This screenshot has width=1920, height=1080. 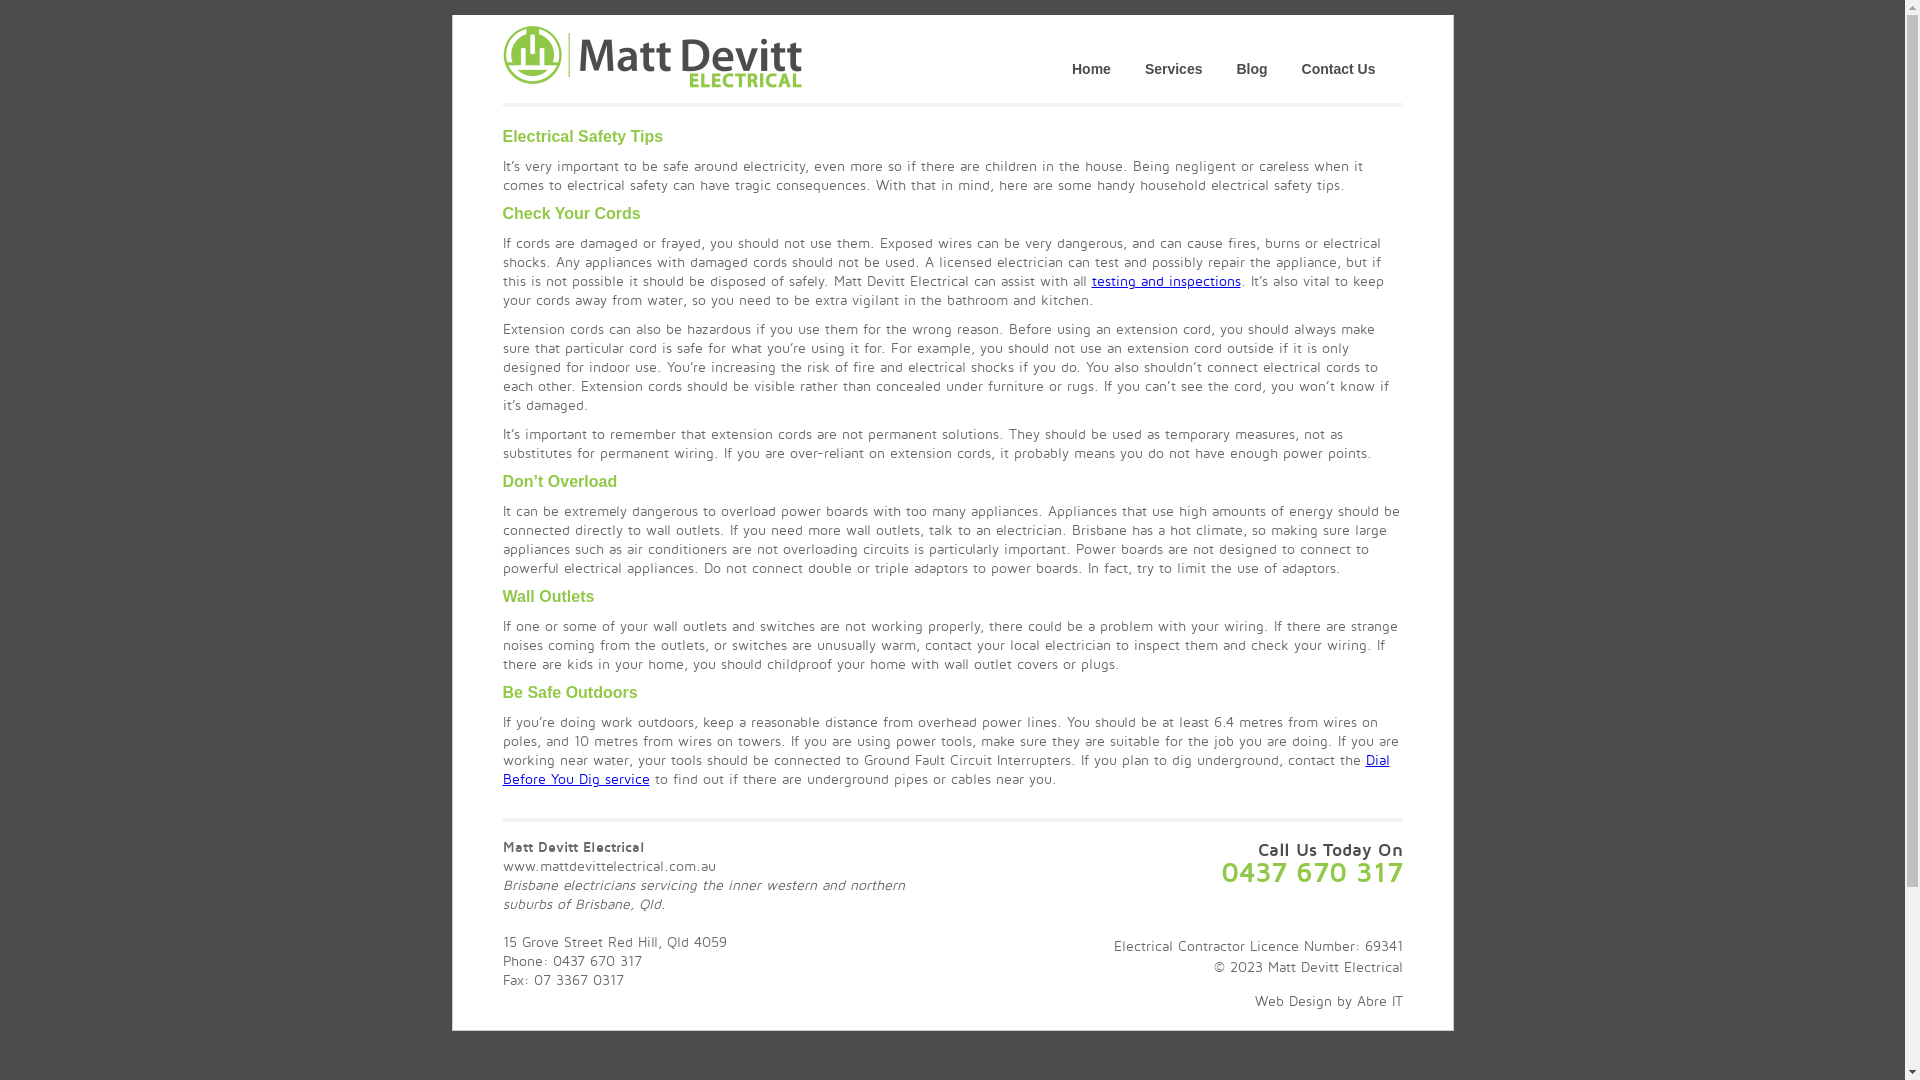 What do you see at coordinates (1092, 52) in the screenshot?
I see `Home` at bounding box center [1092, 52].